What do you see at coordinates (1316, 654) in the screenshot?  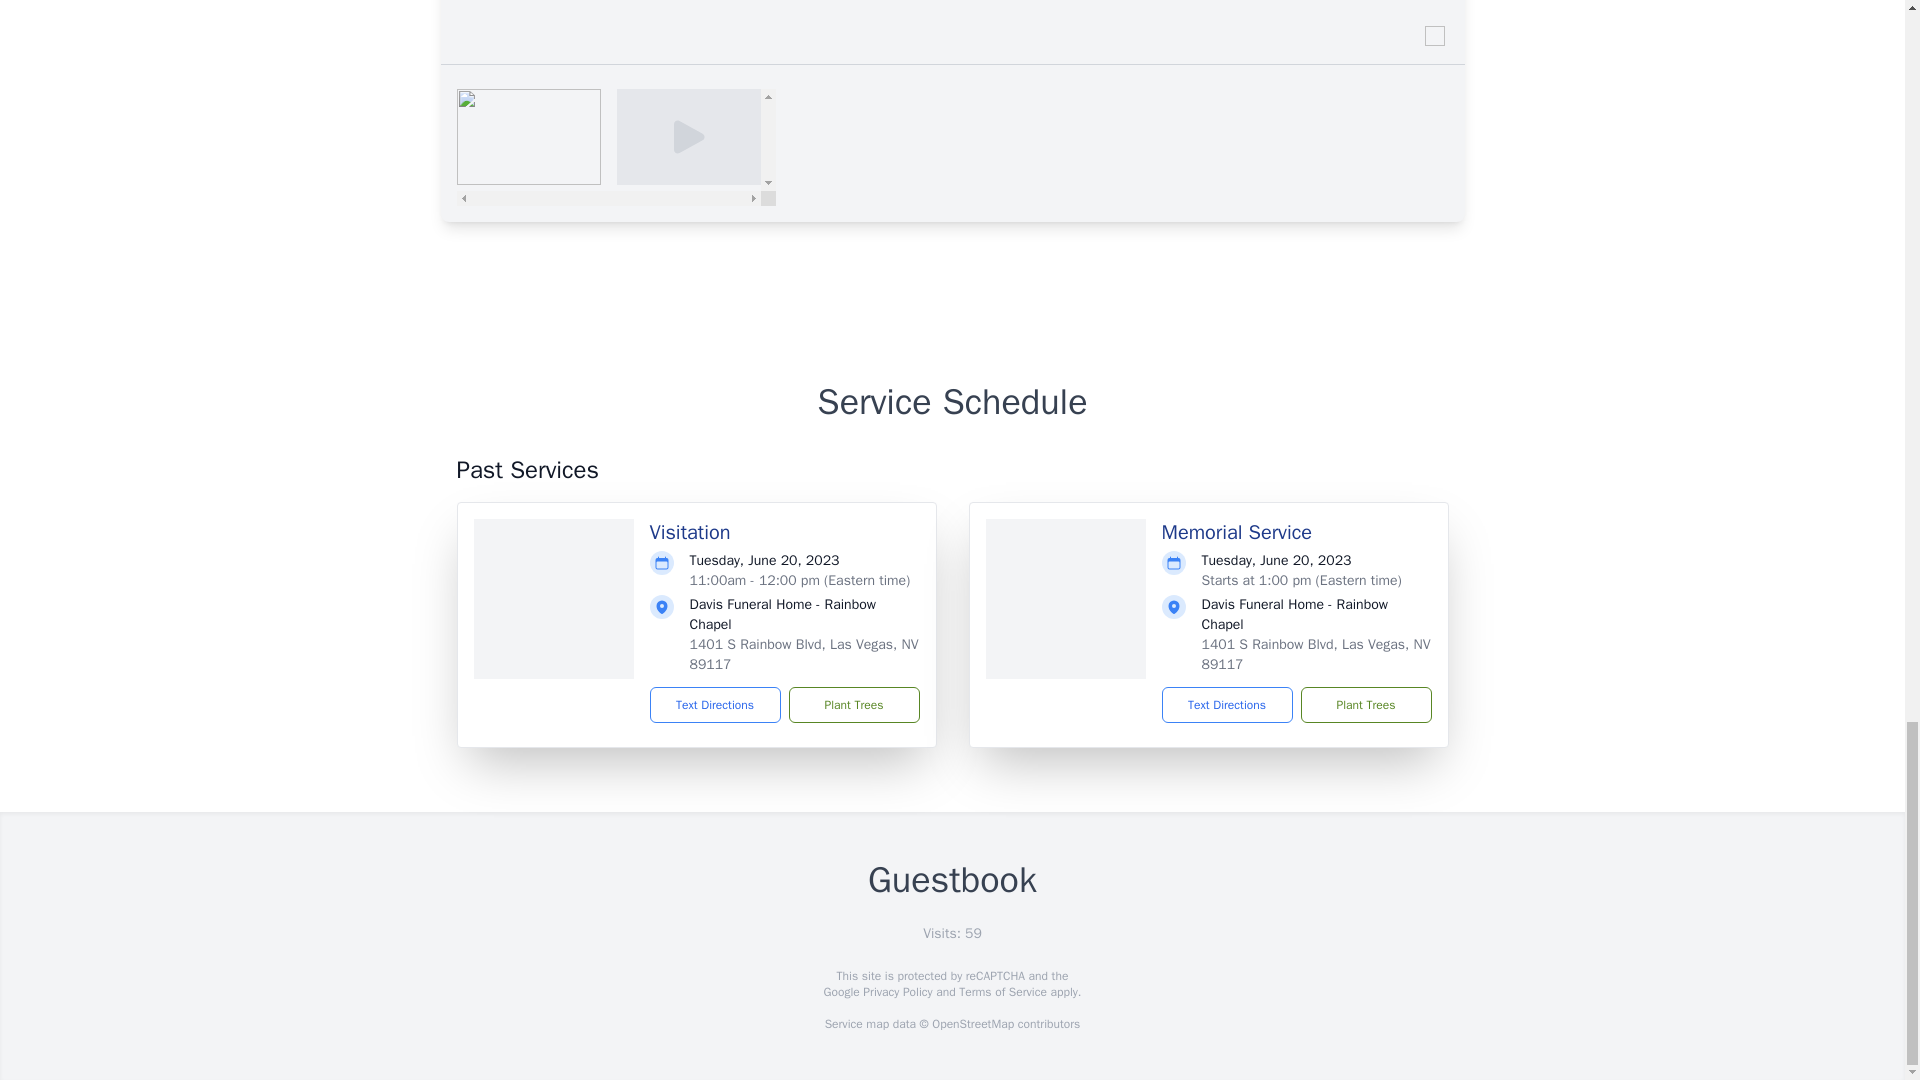 I see `1401 S Rainbow Blvd, Las Vegas, NV 89117` at bounding box center [1316, 654].